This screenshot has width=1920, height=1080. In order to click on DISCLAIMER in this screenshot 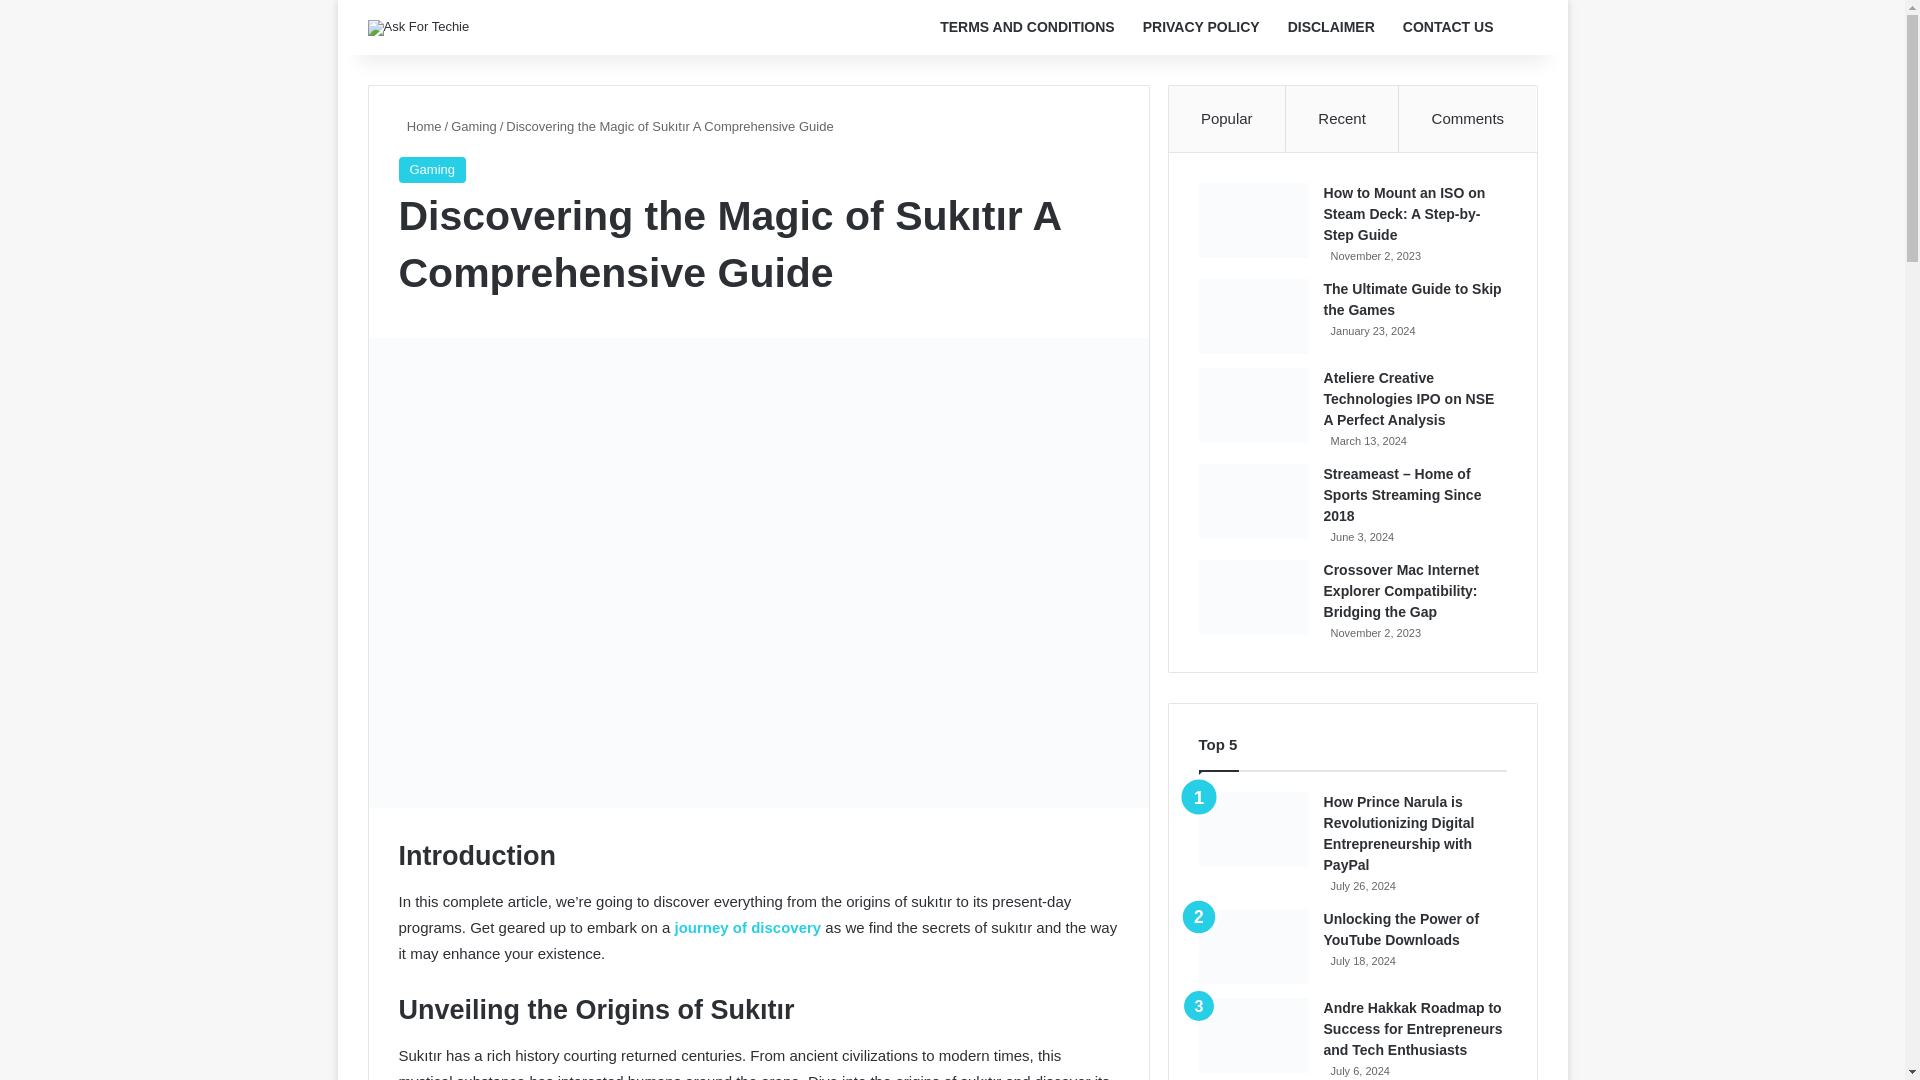, I will do `click(1331, 28)`.